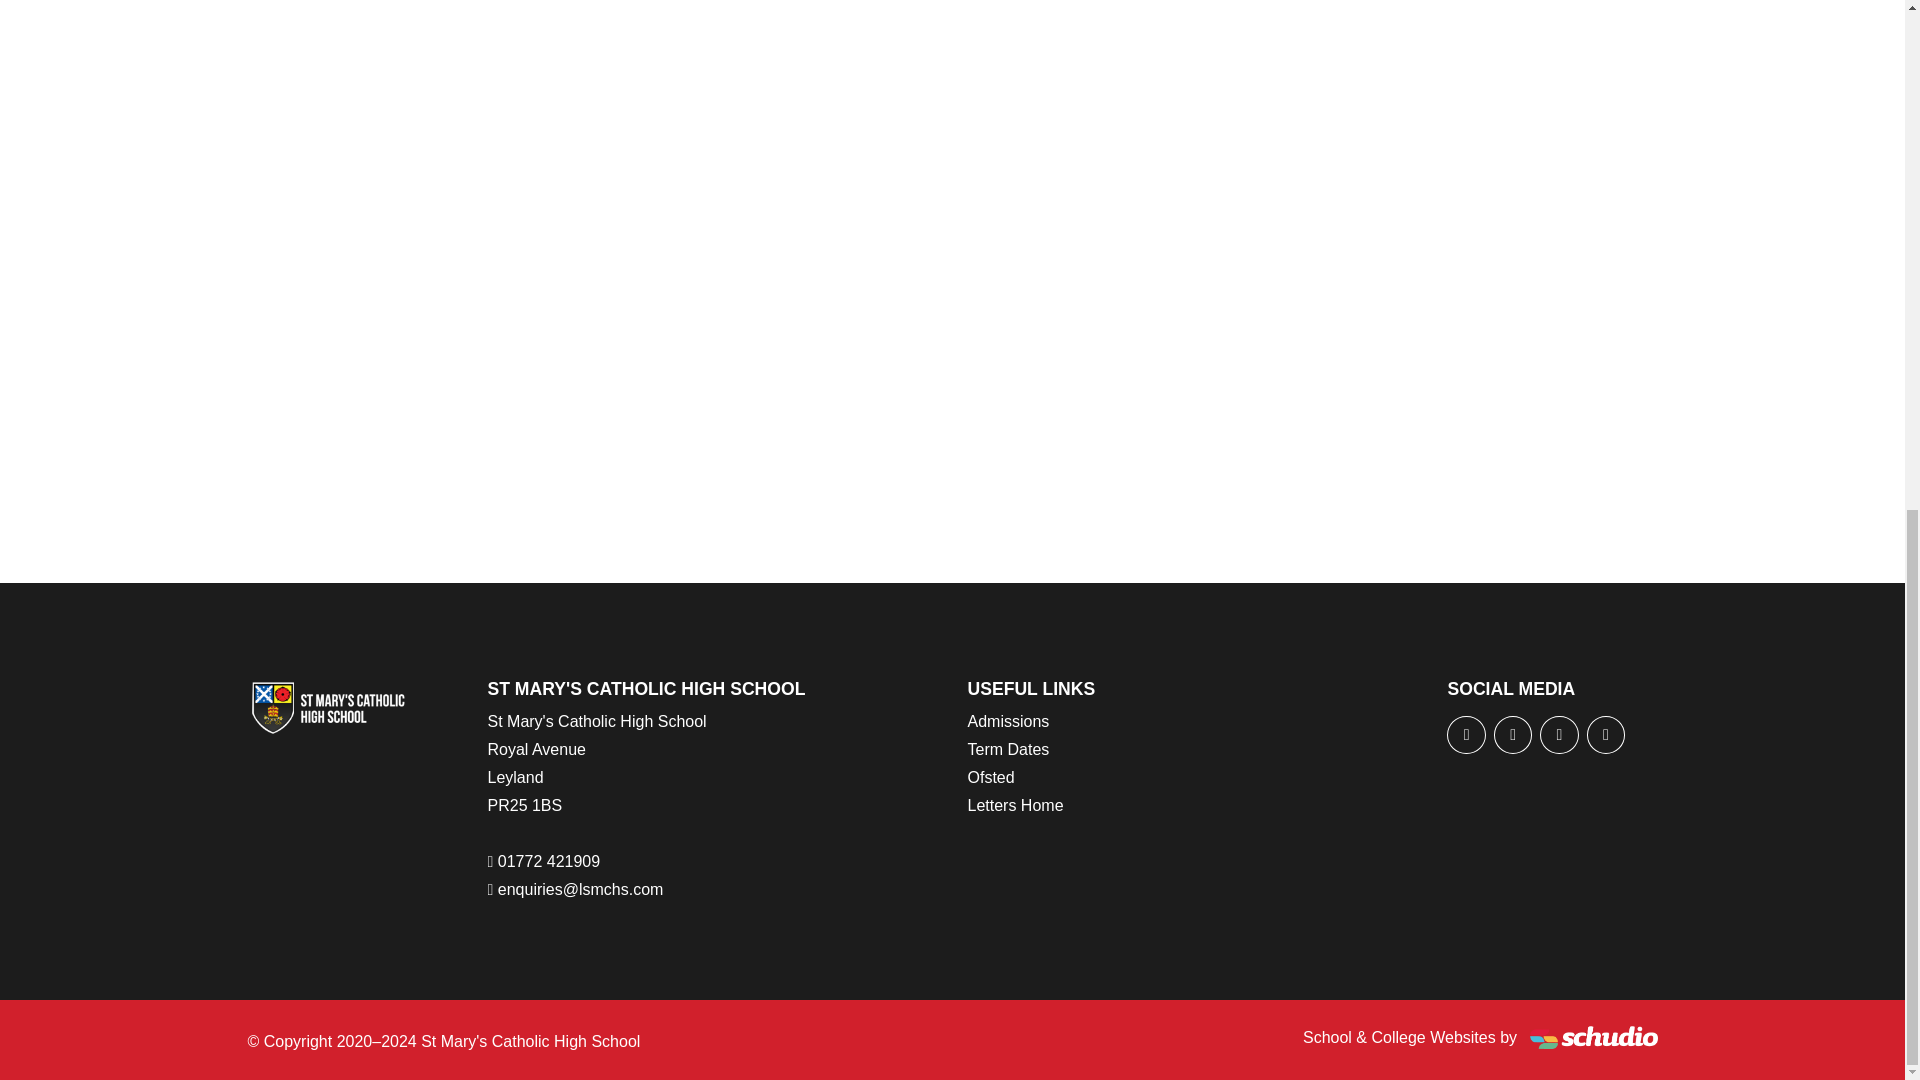  I want to click on X, so click(1512, 734).